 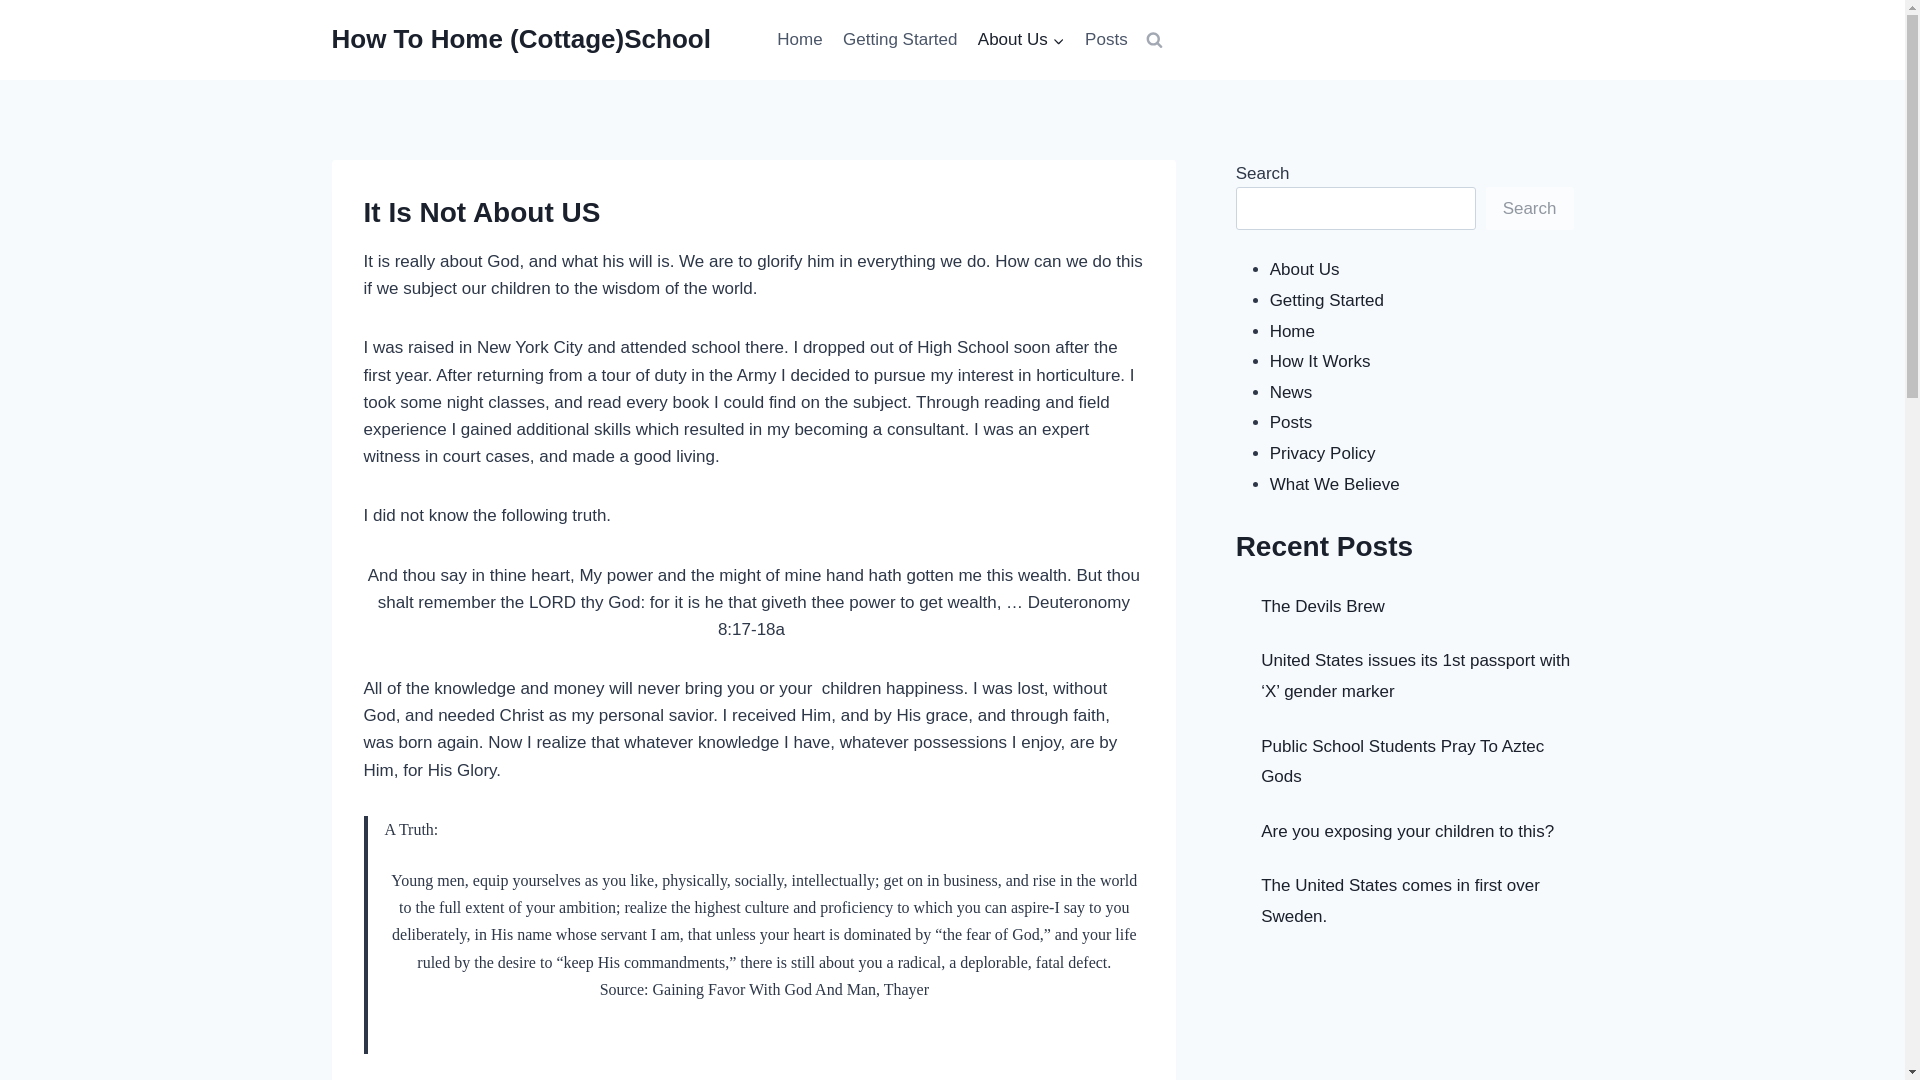 What do you see at coordinates (1304, 269) in the screenshot?
I see `About Us` at bounding box center [1304, 269].